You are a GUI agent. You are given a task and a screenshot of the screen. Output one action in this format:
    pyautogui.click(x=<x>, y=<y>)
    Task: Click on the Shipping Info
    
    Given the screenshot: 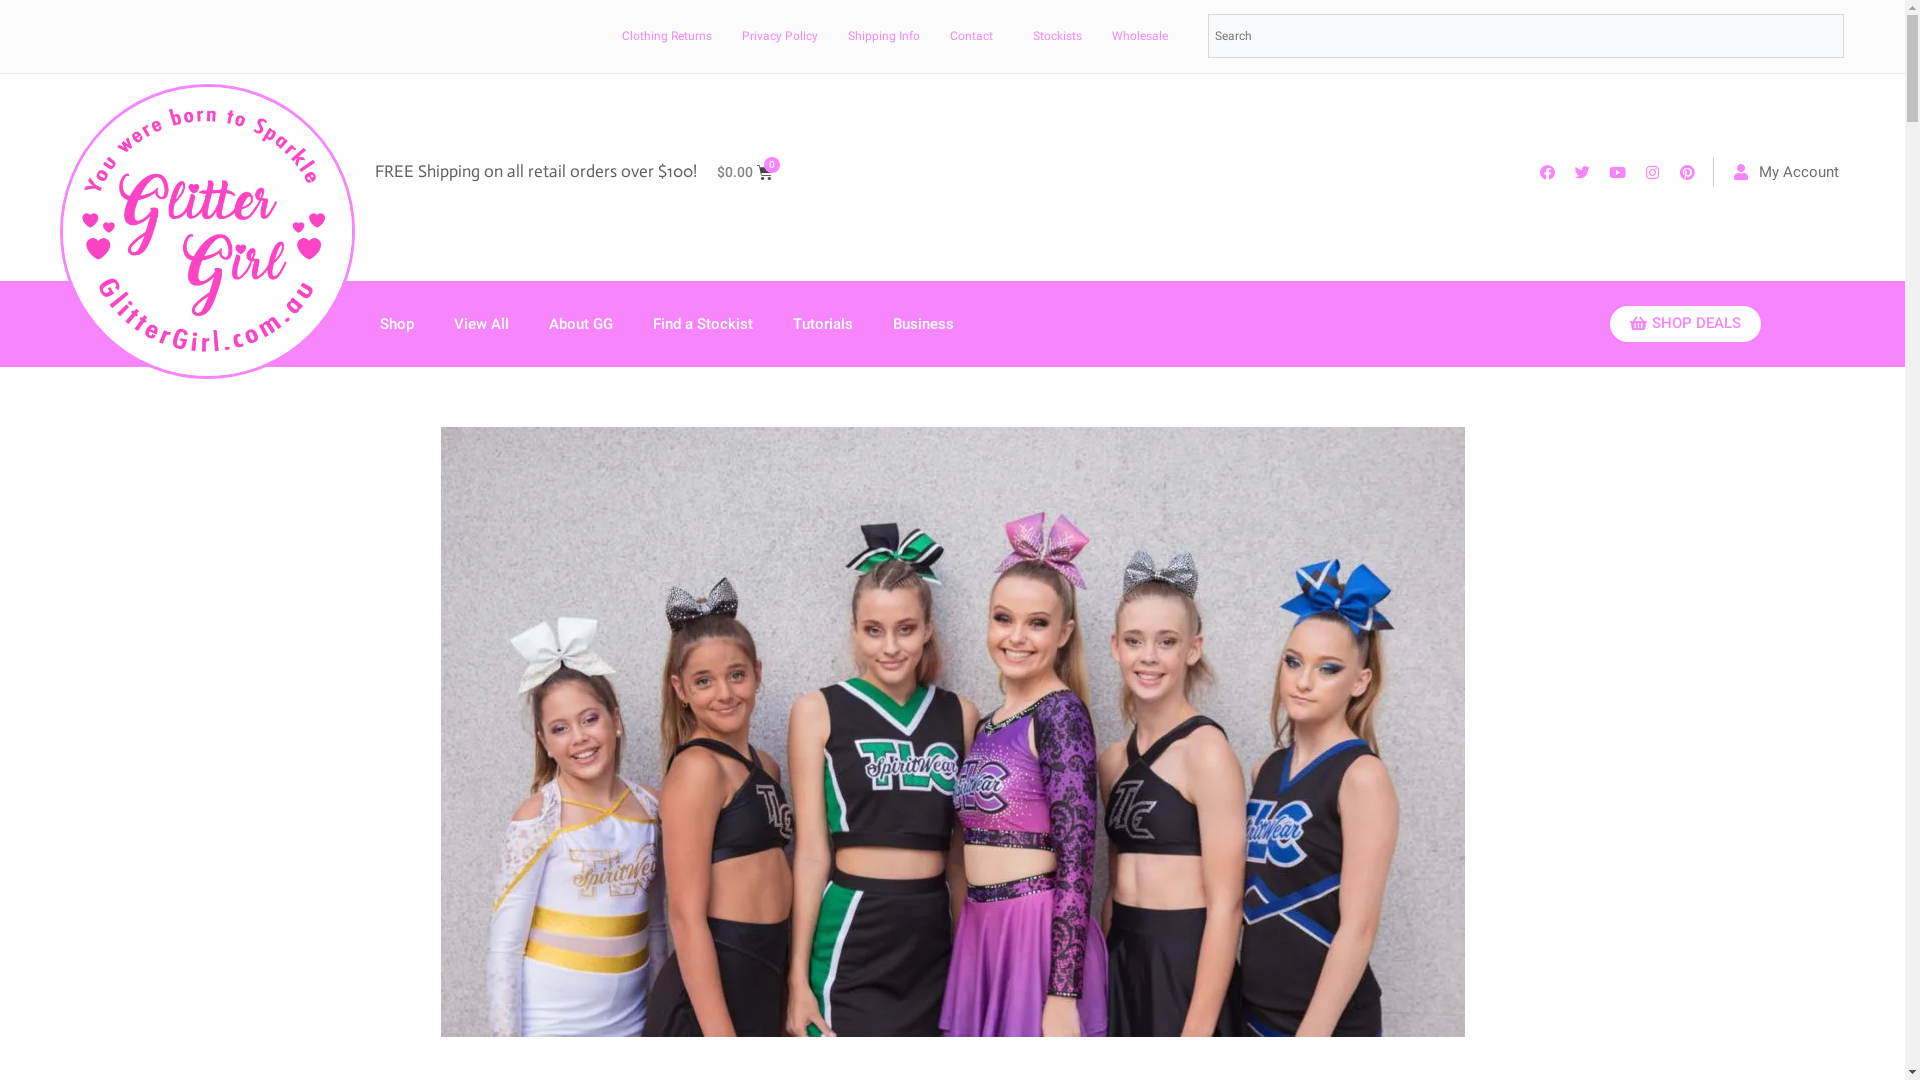 What is the action you would take?
    pyautogui.click(x=884, y=36)
    